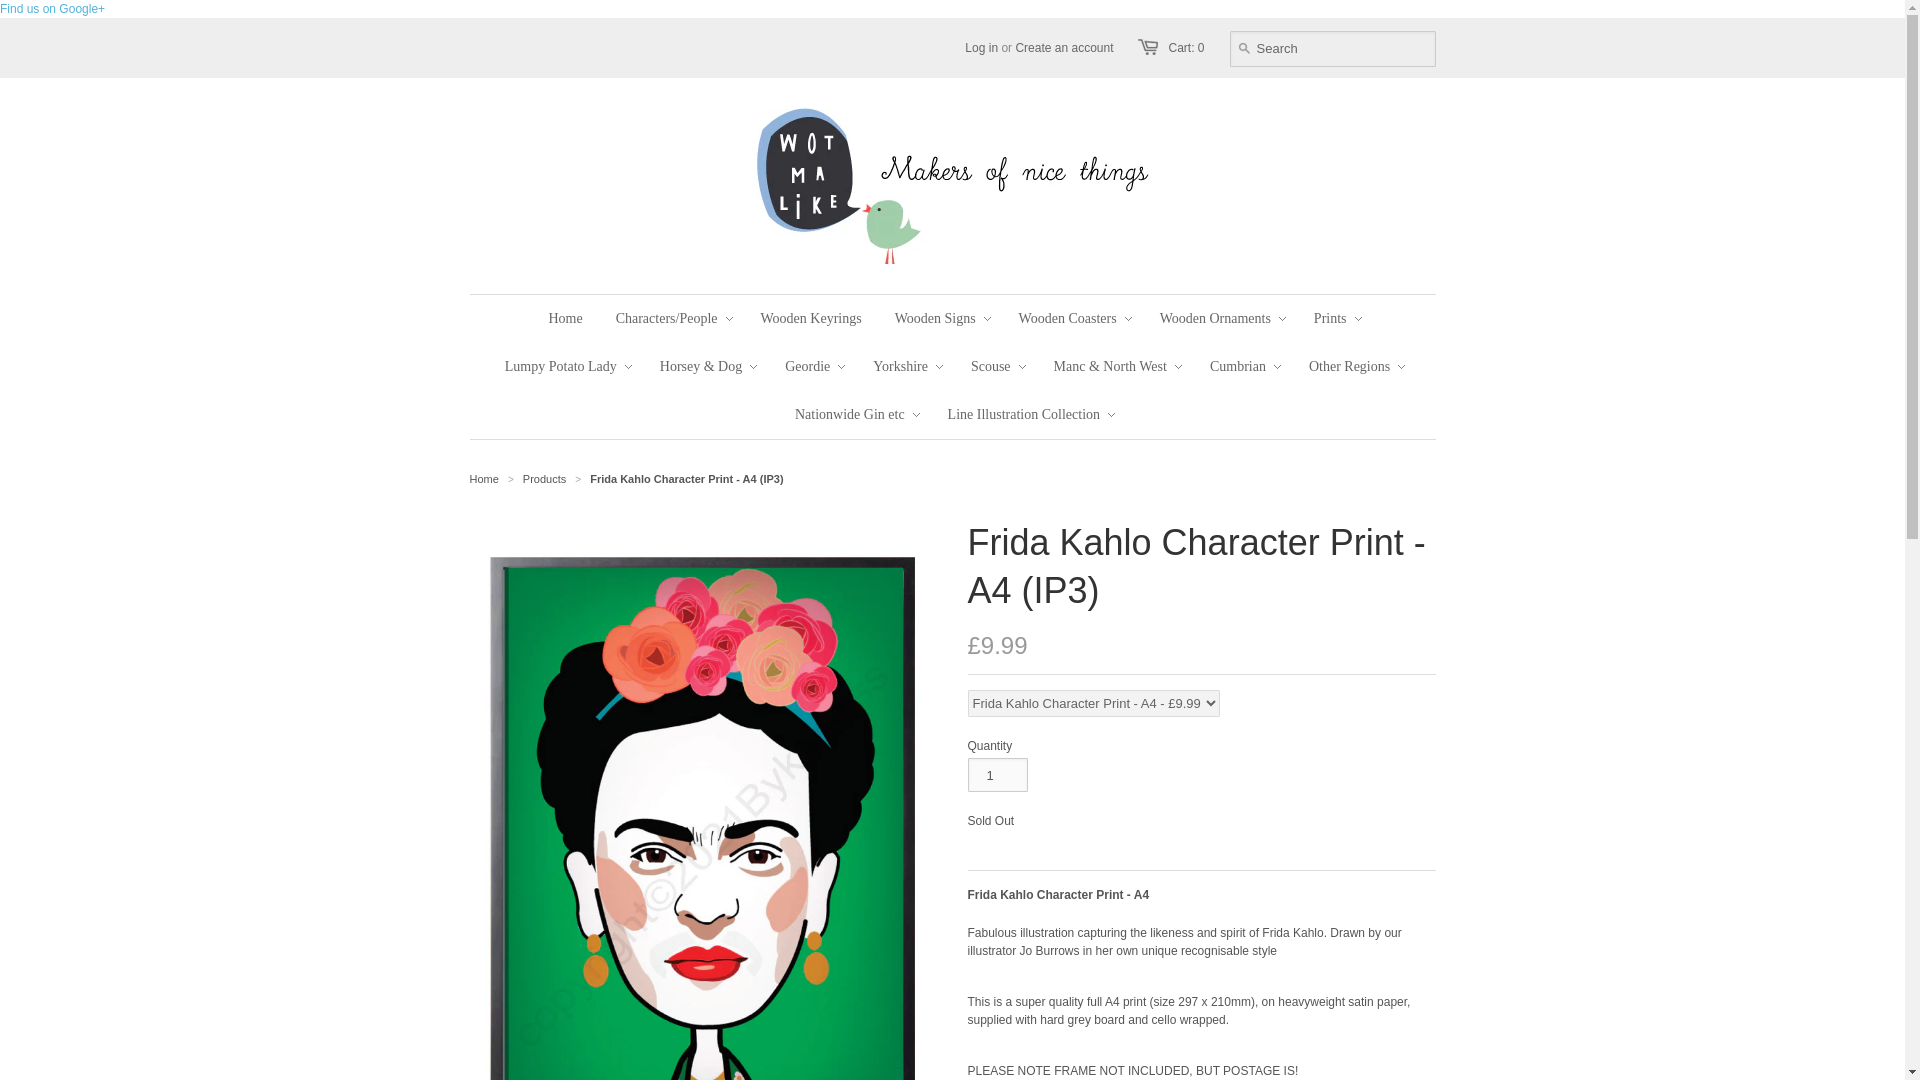 The width and height of the screenshot is (1920, 1080). Describe the element at coordinates (997, 774) in the screenshot. I see `1` at that location.